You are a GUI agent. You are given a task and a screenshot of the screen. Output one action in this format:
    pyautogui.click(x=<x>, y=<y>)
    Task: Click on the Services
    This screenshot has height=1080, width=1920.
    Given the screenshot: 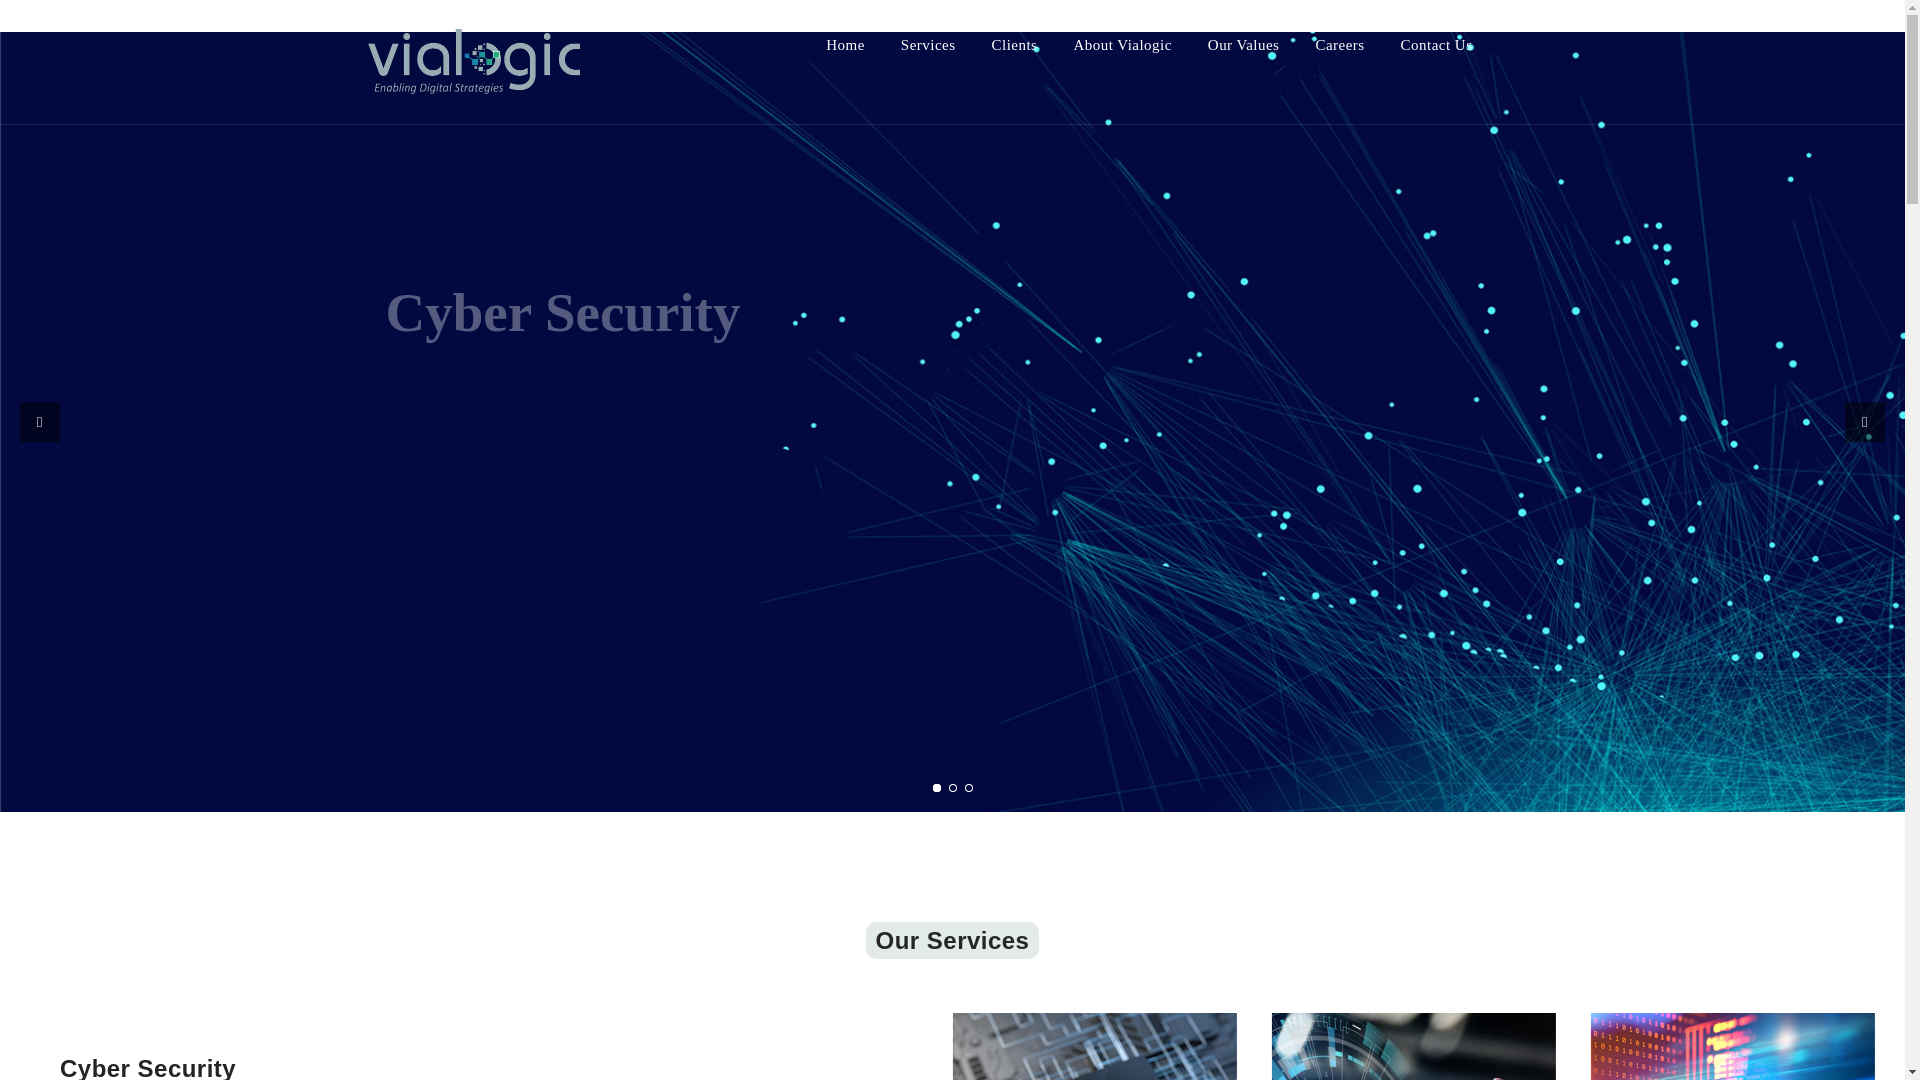 What is the action you would take?
    pyautogui.click(x=928, y=44)
    